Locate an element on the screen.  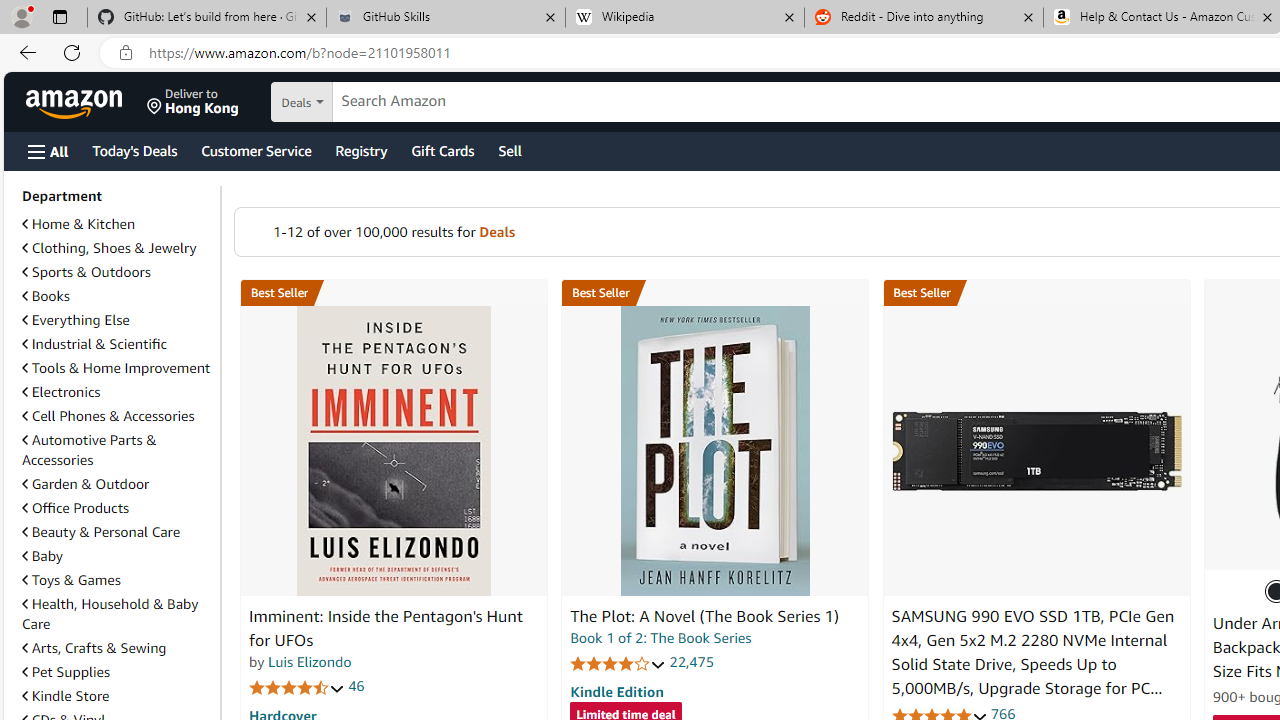
Tools & Home Improvement is located at coordinates (117, 368).